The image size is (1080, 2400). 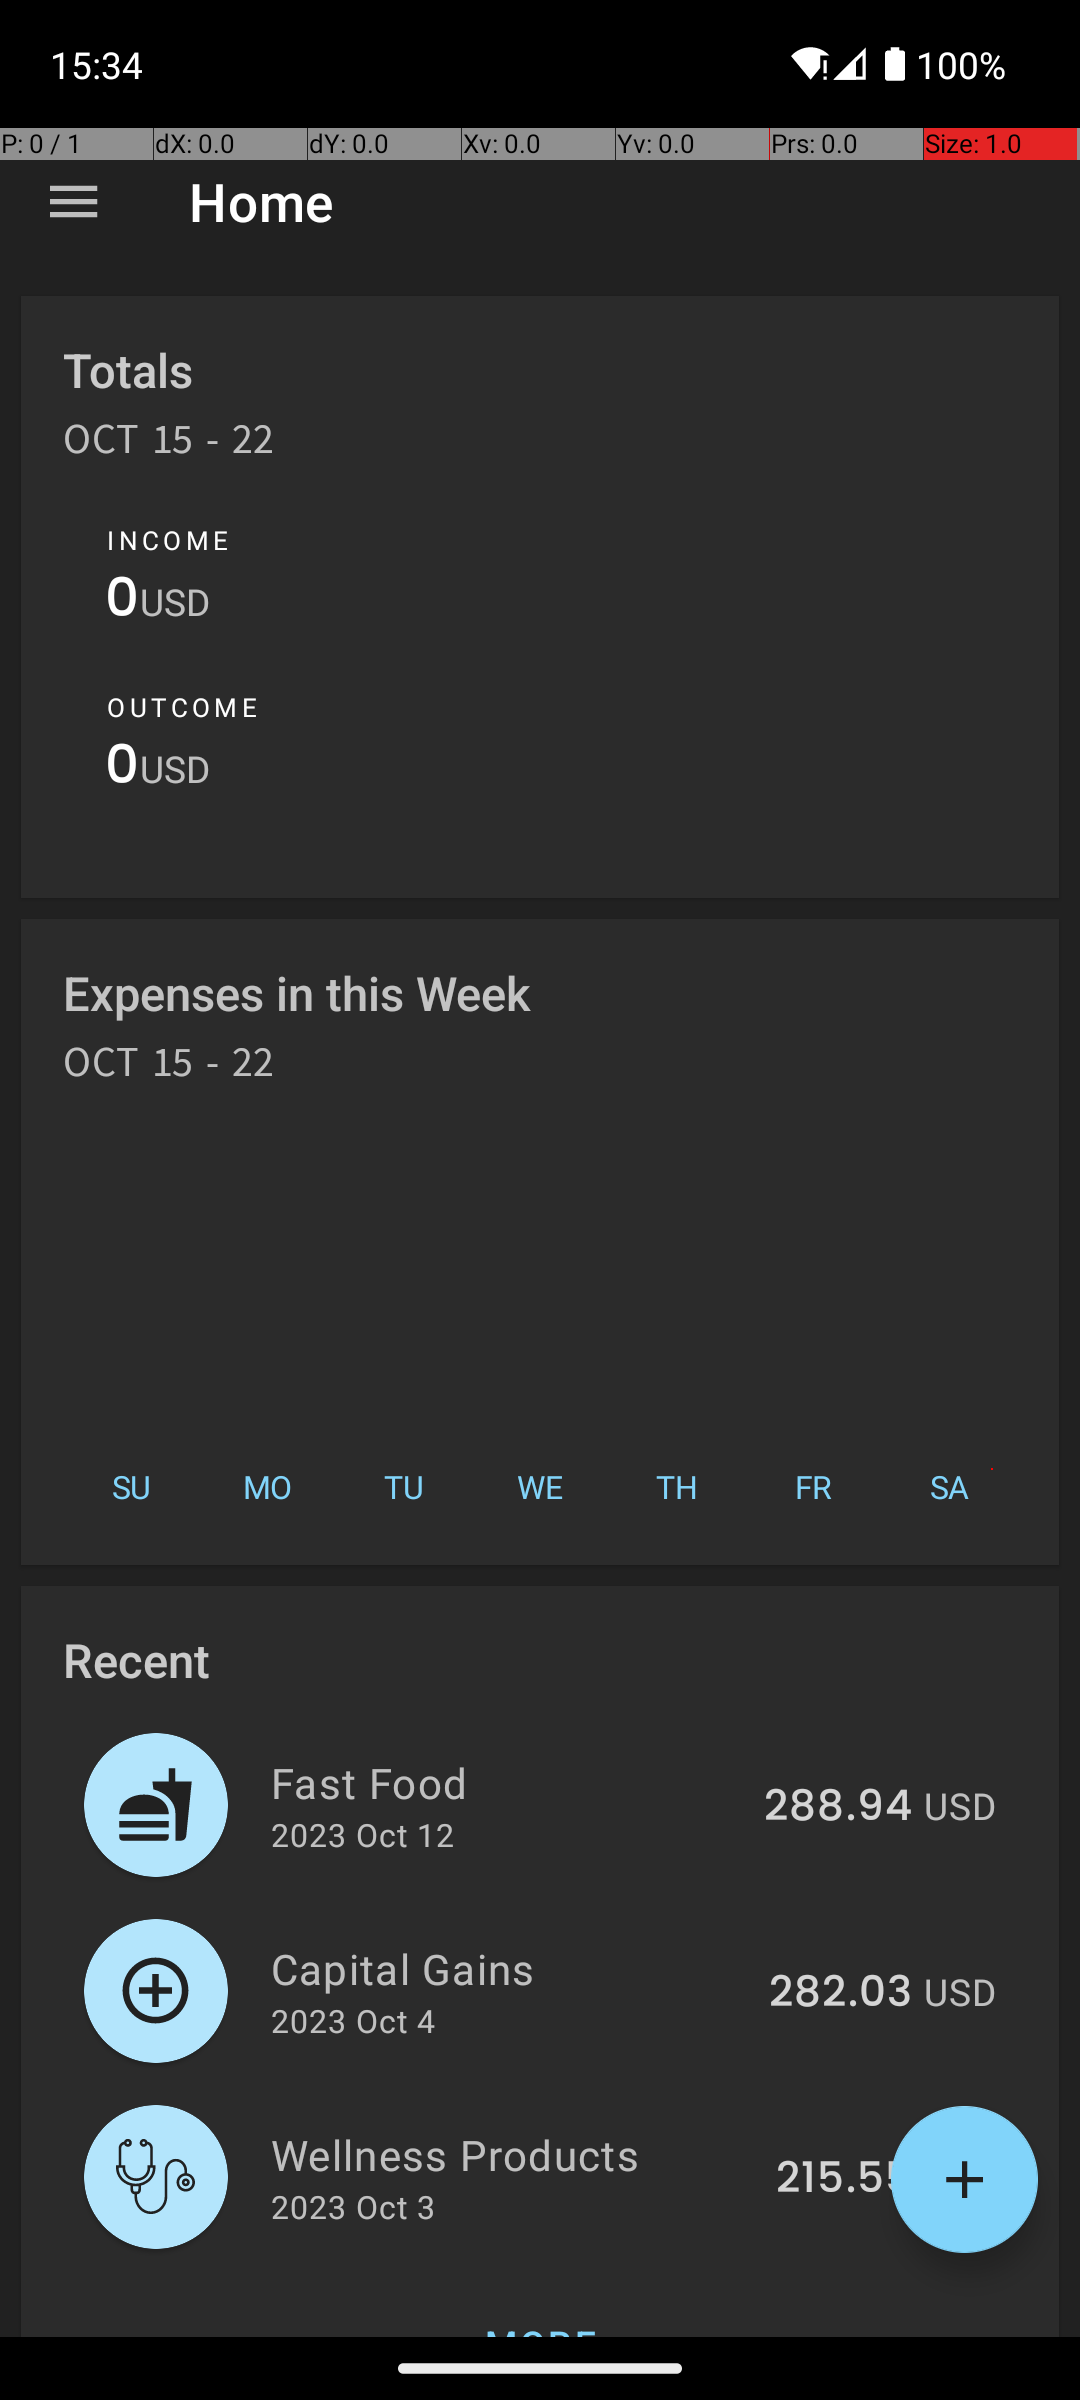 What do you see at coordinates (838, 1807) in the screenshot?
I see `288.94` at bounding box center [838, 1807].